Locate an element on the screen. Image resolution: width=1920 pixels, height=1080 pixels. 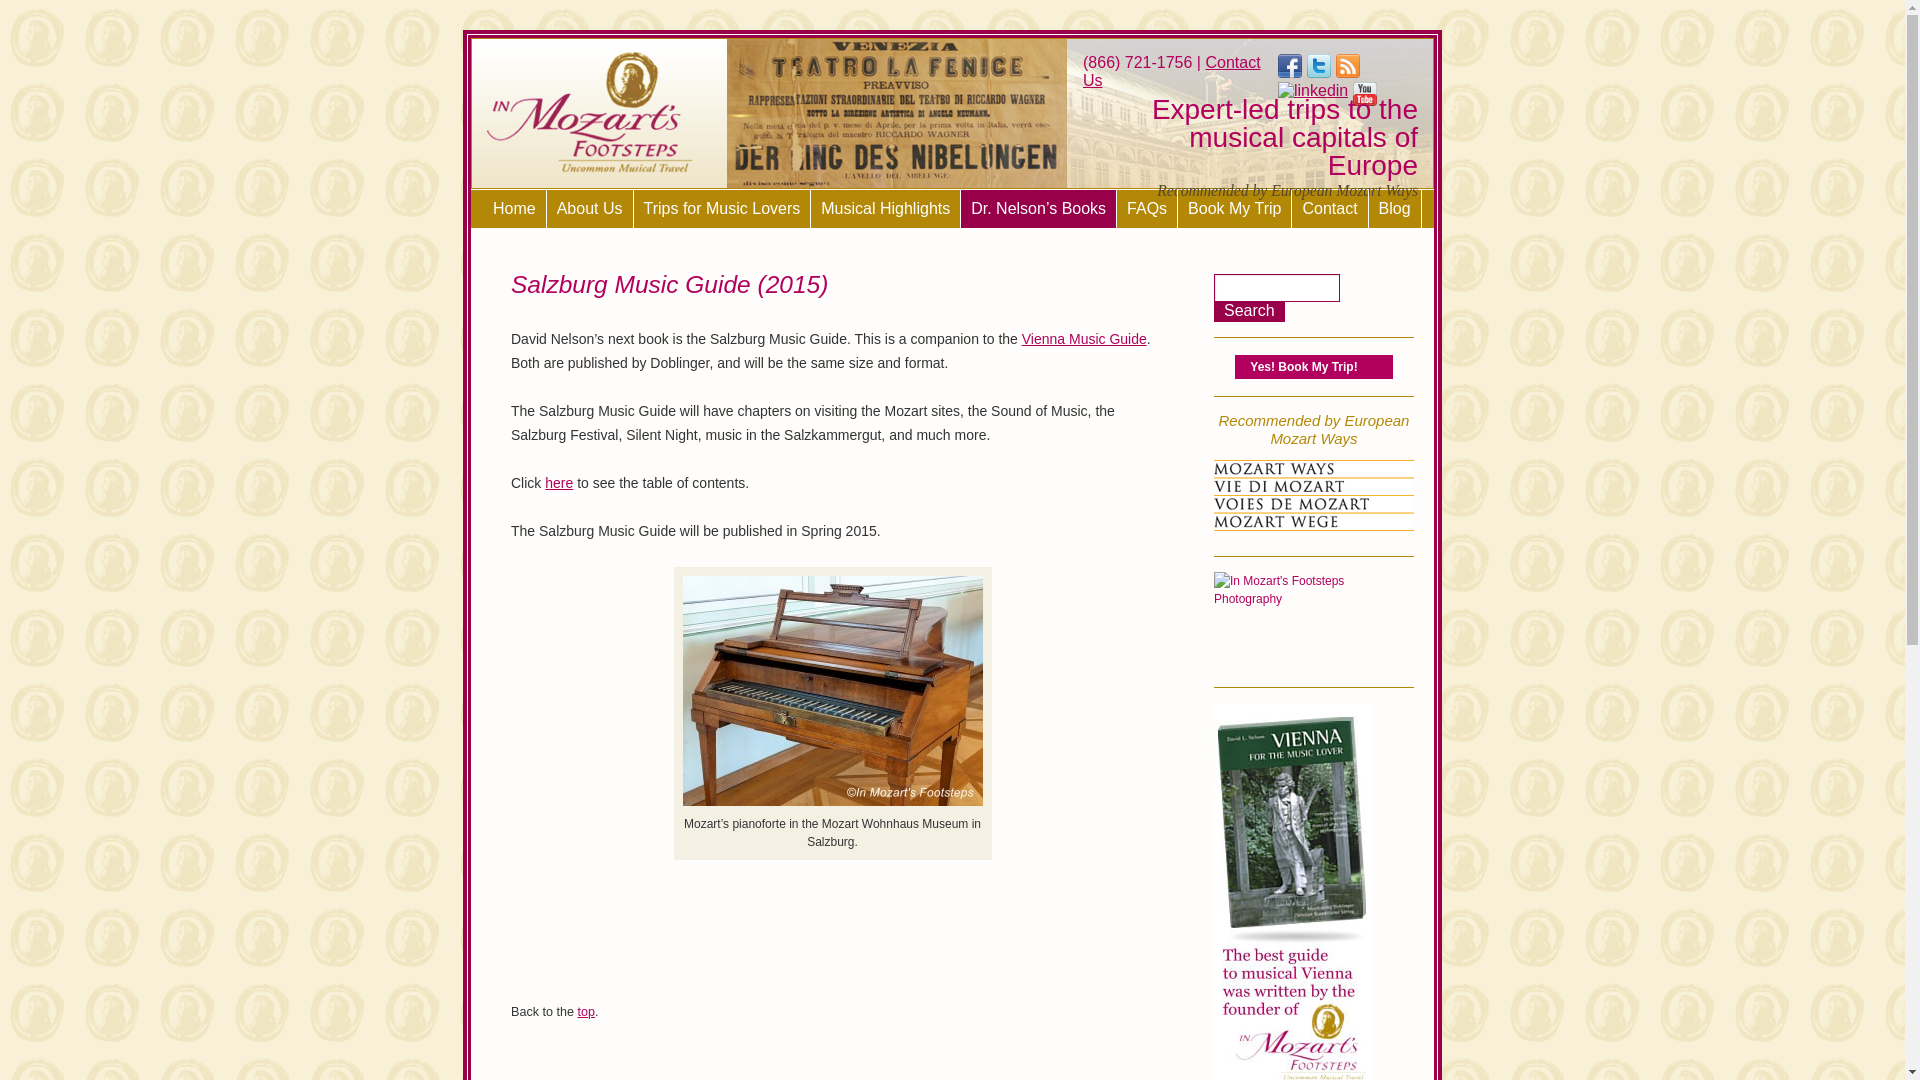
Home is located at coordinates (515, 208).